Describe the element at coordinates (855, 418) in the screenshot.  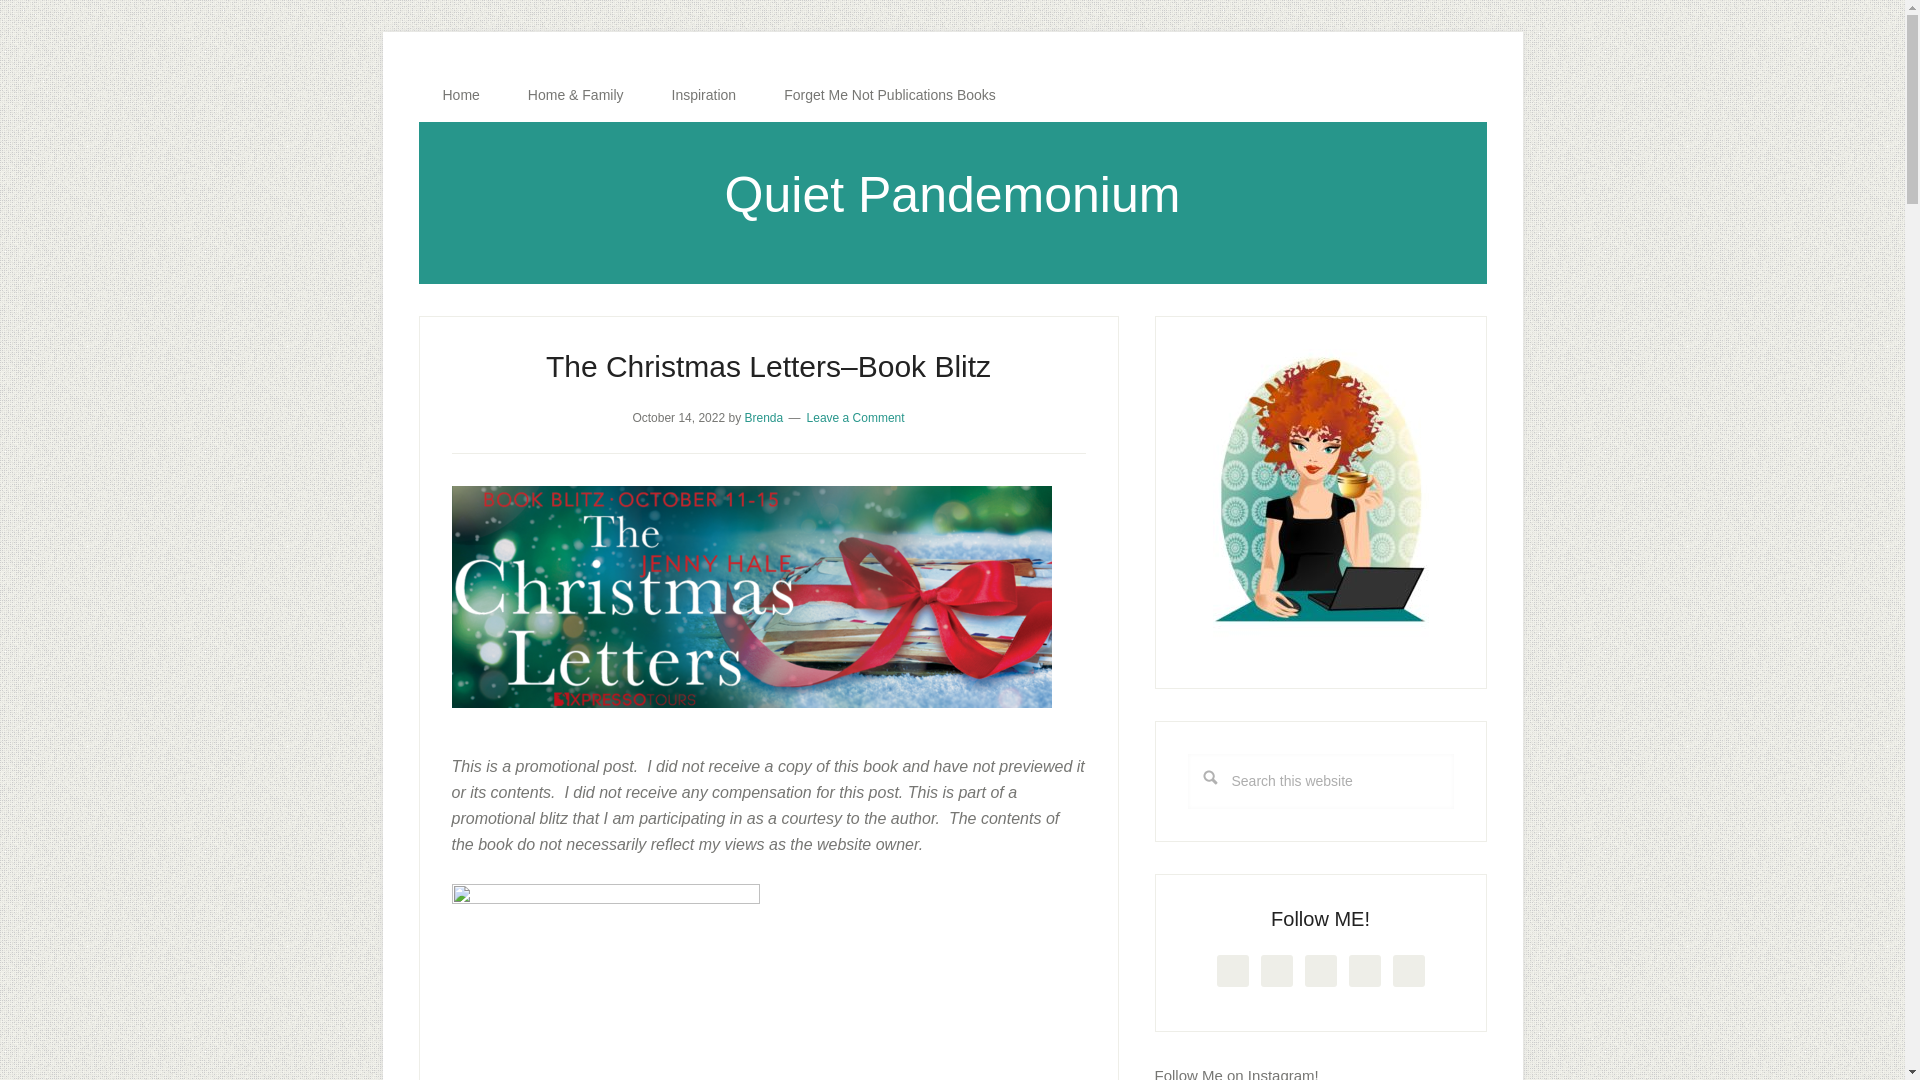
I see `Leave a Comment` at that location.